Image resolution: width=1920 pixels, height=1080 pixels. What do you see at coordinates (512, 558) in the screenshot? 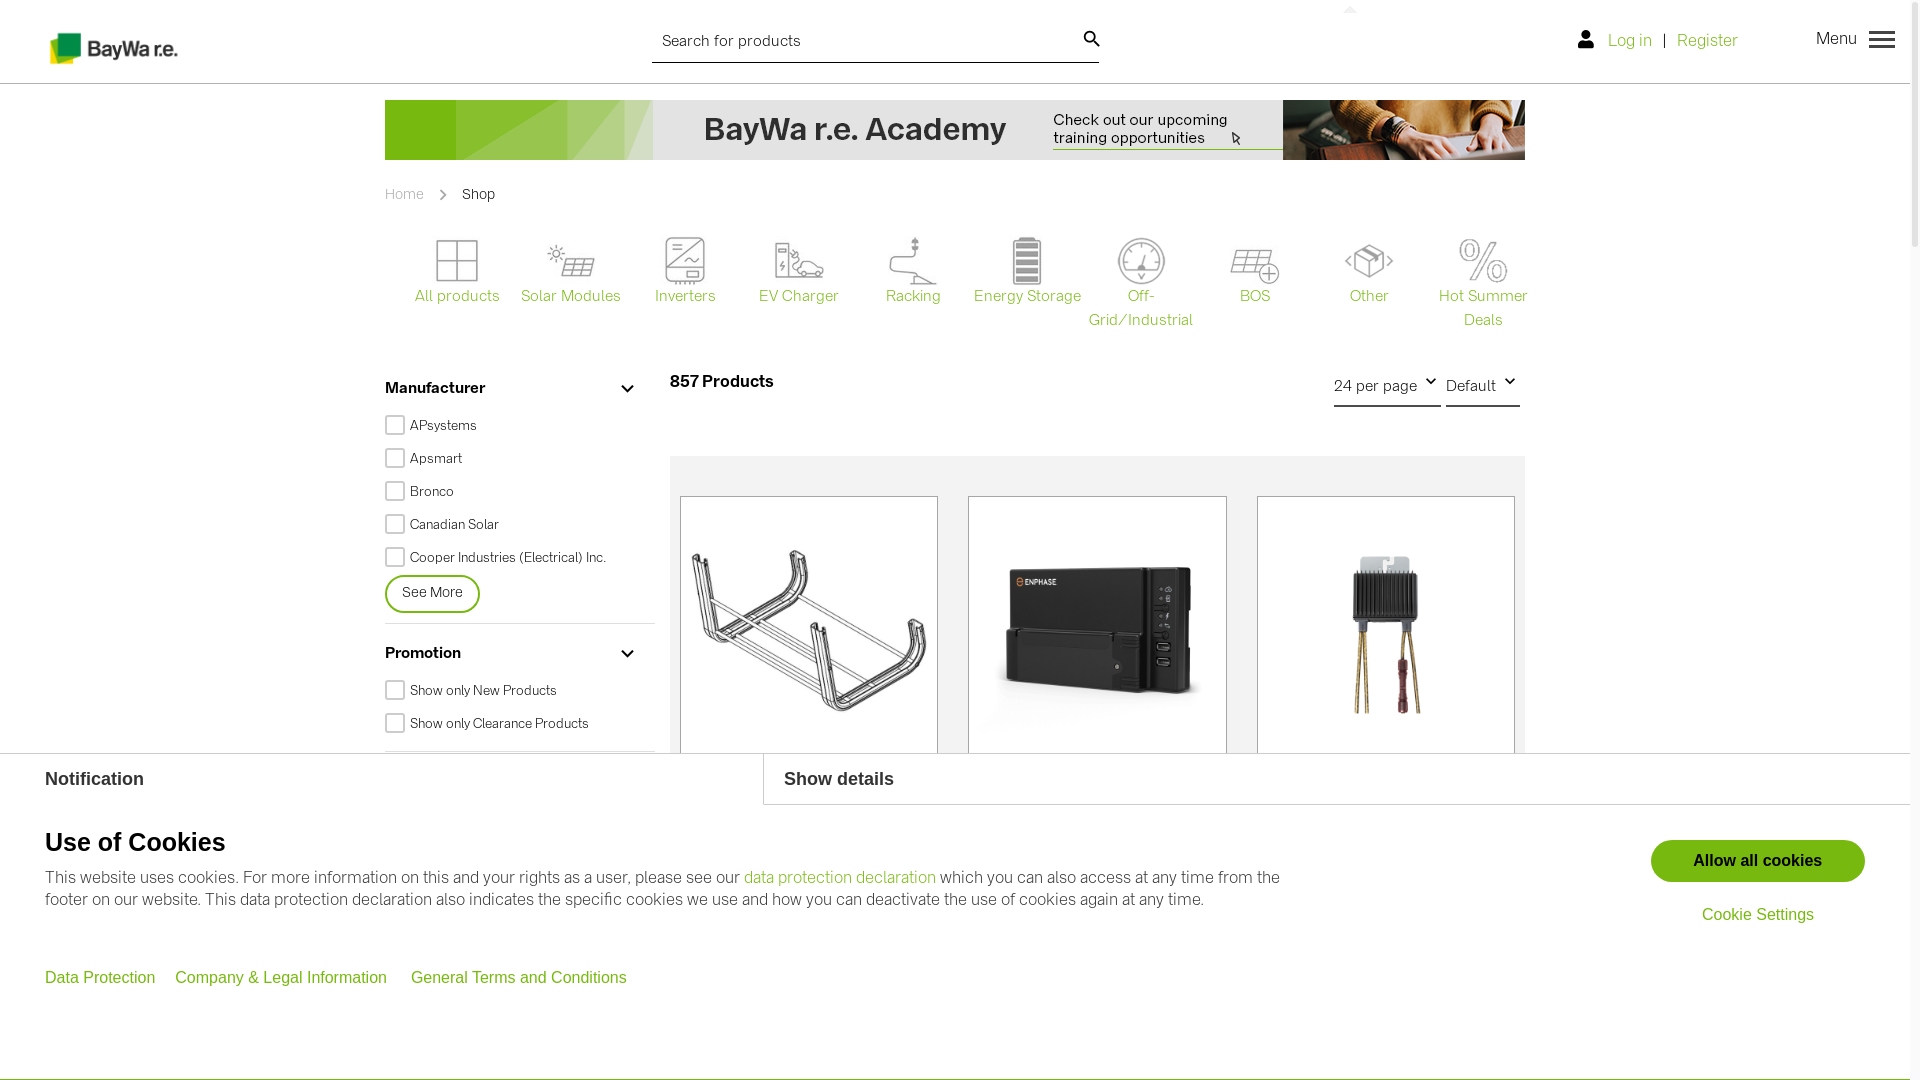
I see `Cooper Industries (Electrical) Inc.` at bounding box center [512, 558].